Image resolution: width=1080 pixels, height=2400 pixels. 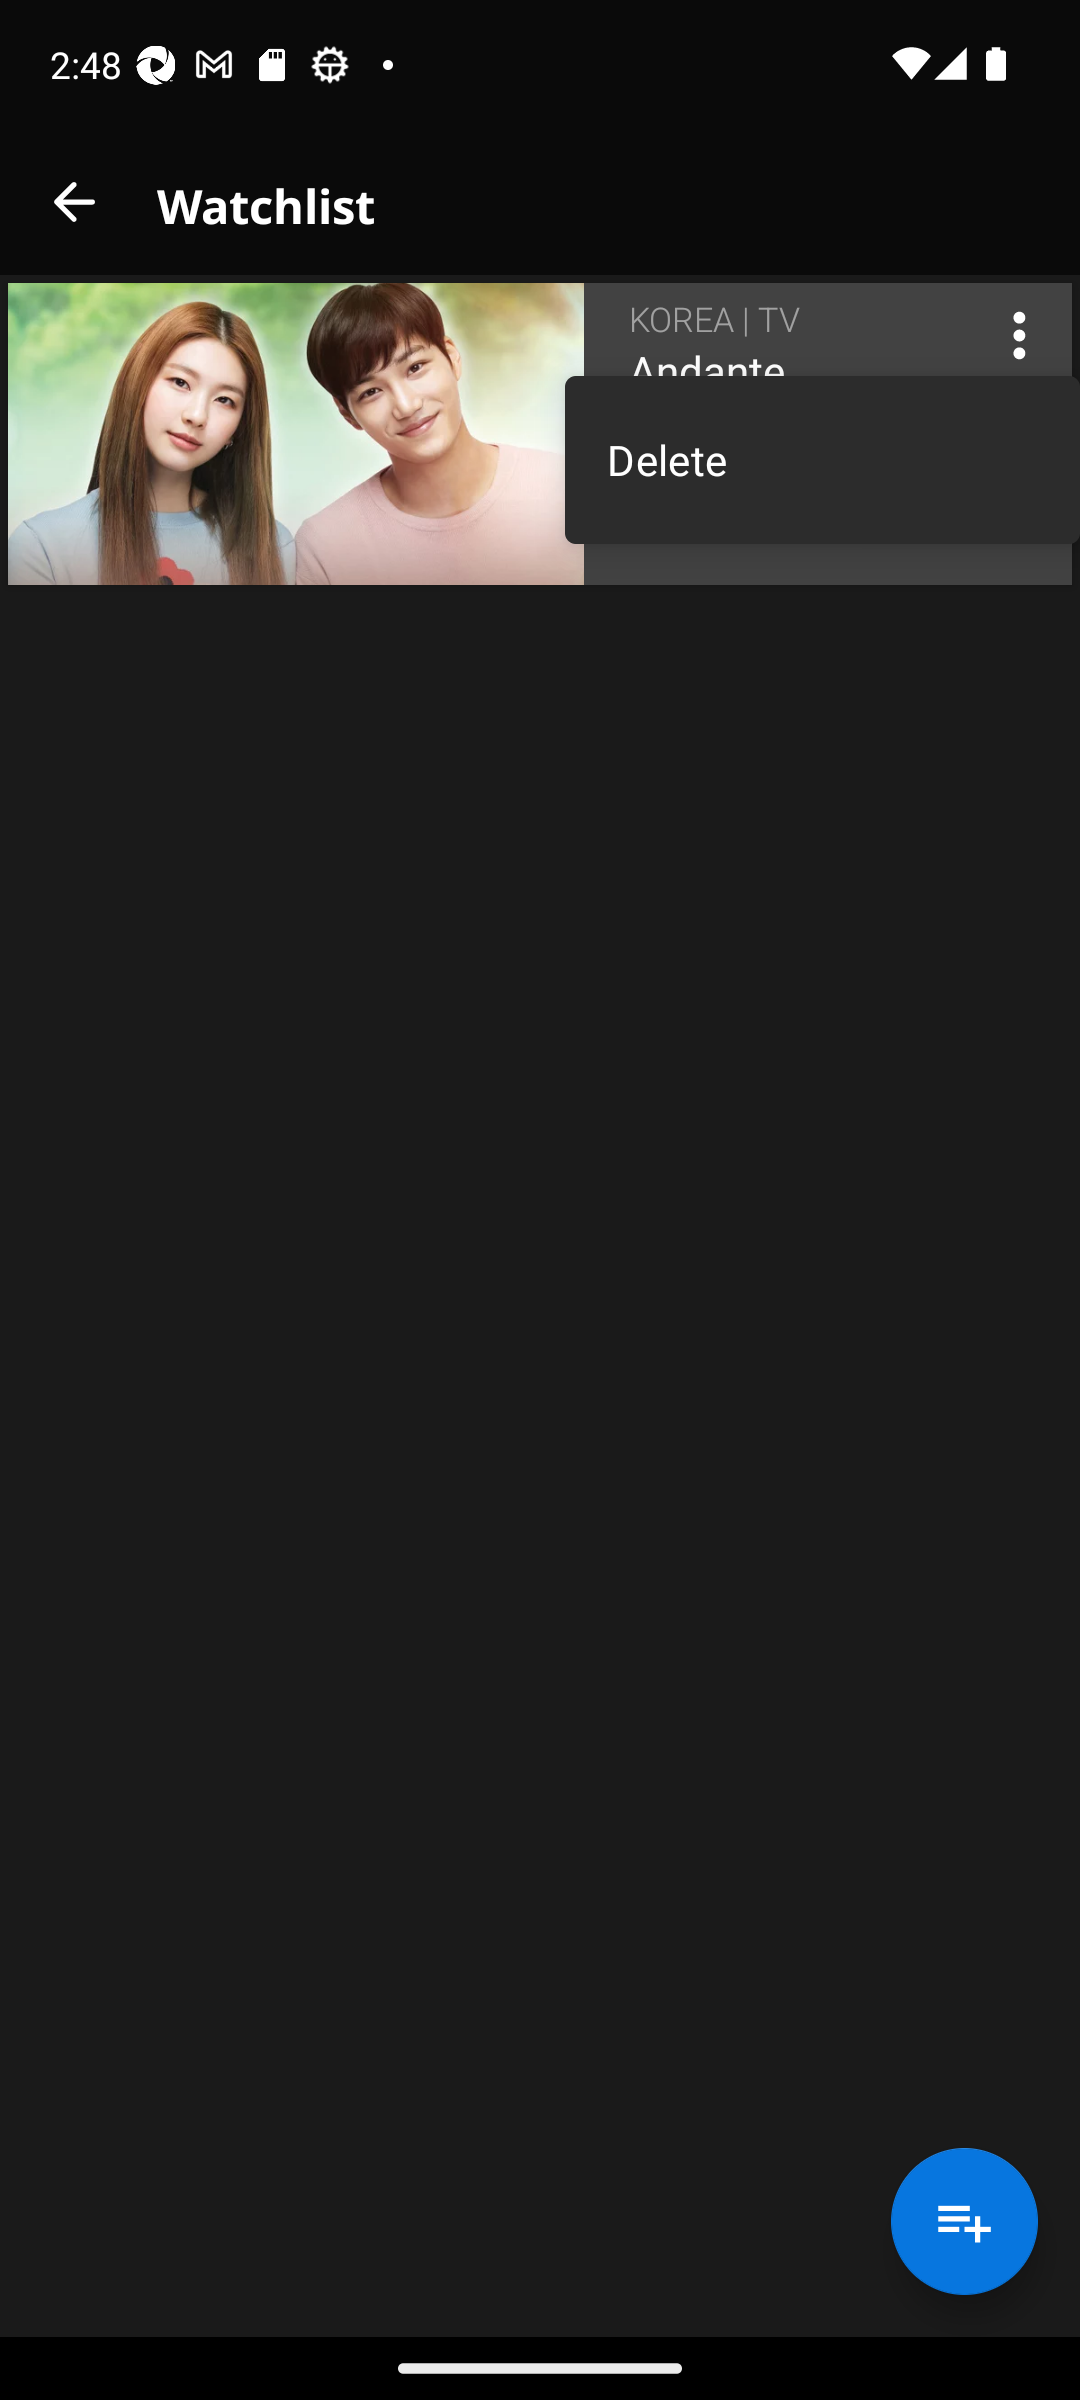 What do you see at coordinates (822, 460) in the screenshot?
I see `Delete` at bounding box center [822, 460].